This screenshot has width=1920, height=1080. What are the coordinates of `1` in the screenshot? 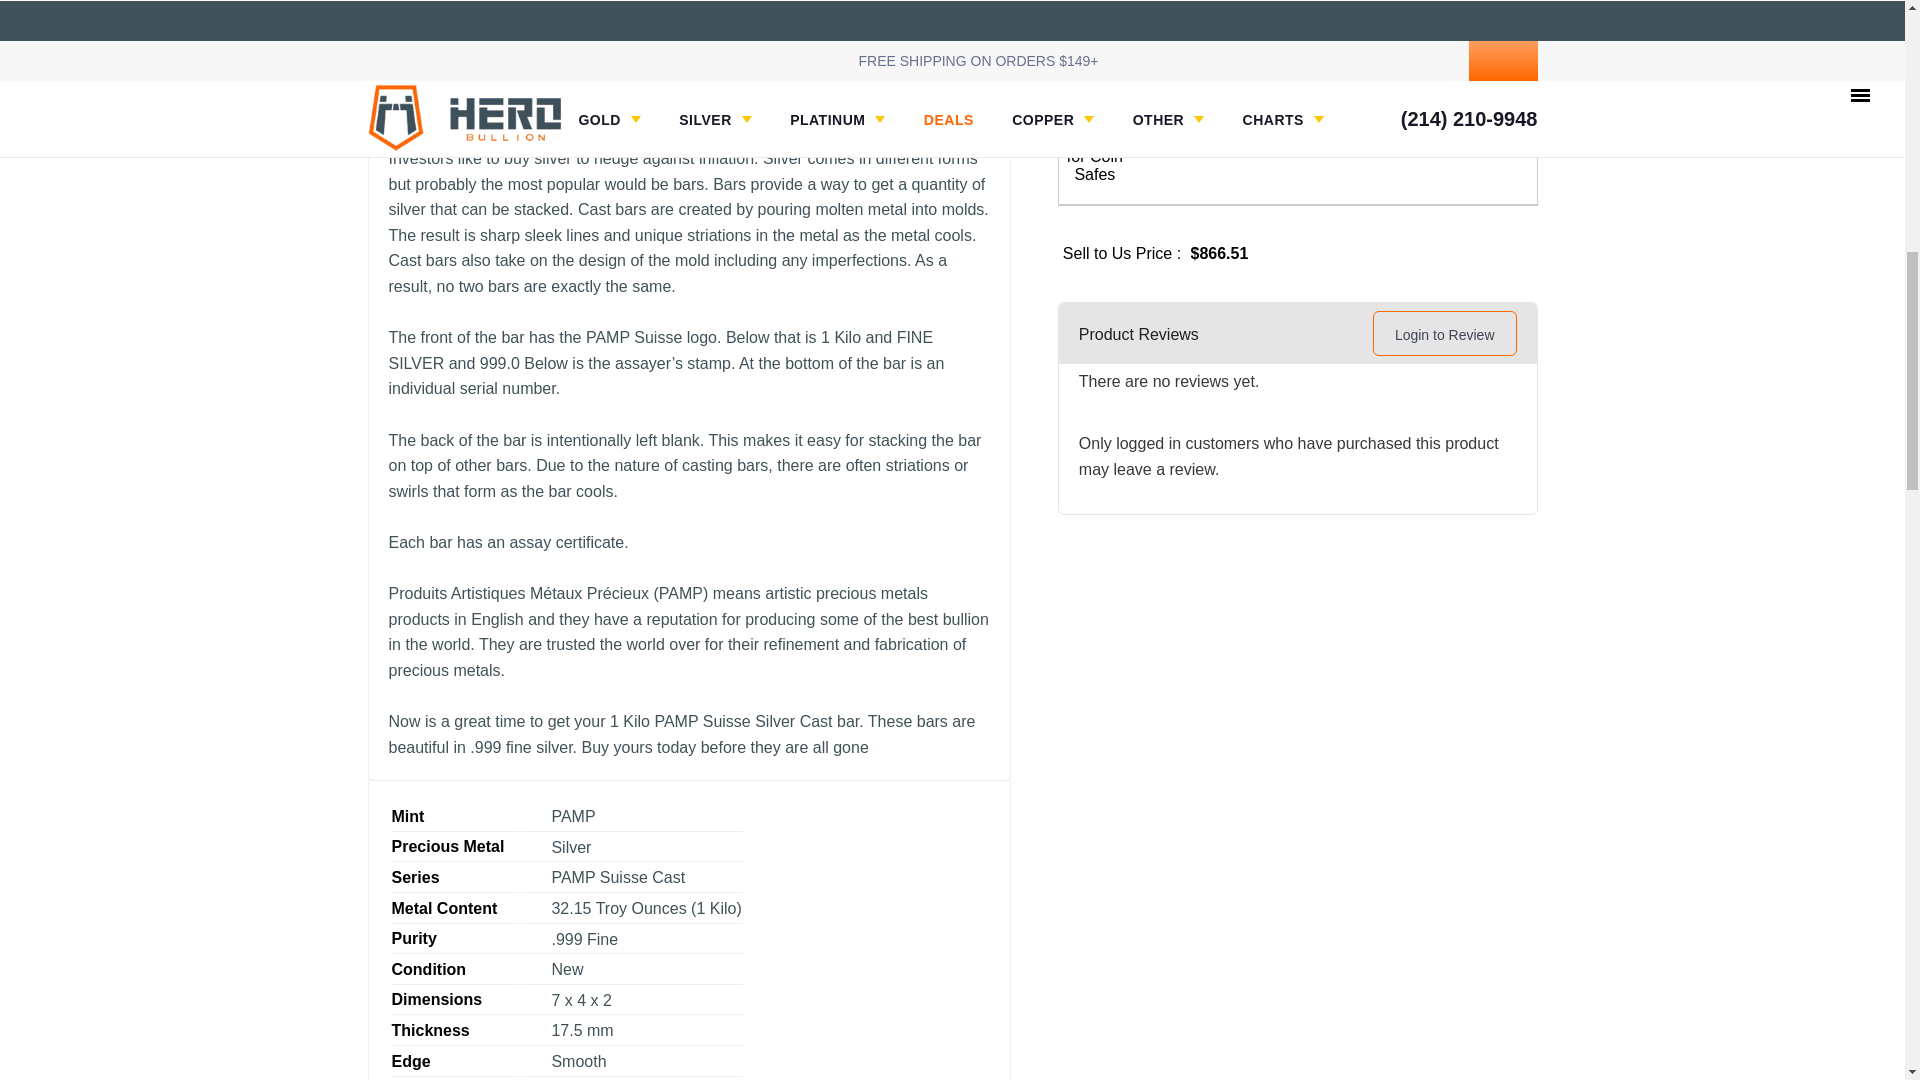 It's located at (1392, 118).